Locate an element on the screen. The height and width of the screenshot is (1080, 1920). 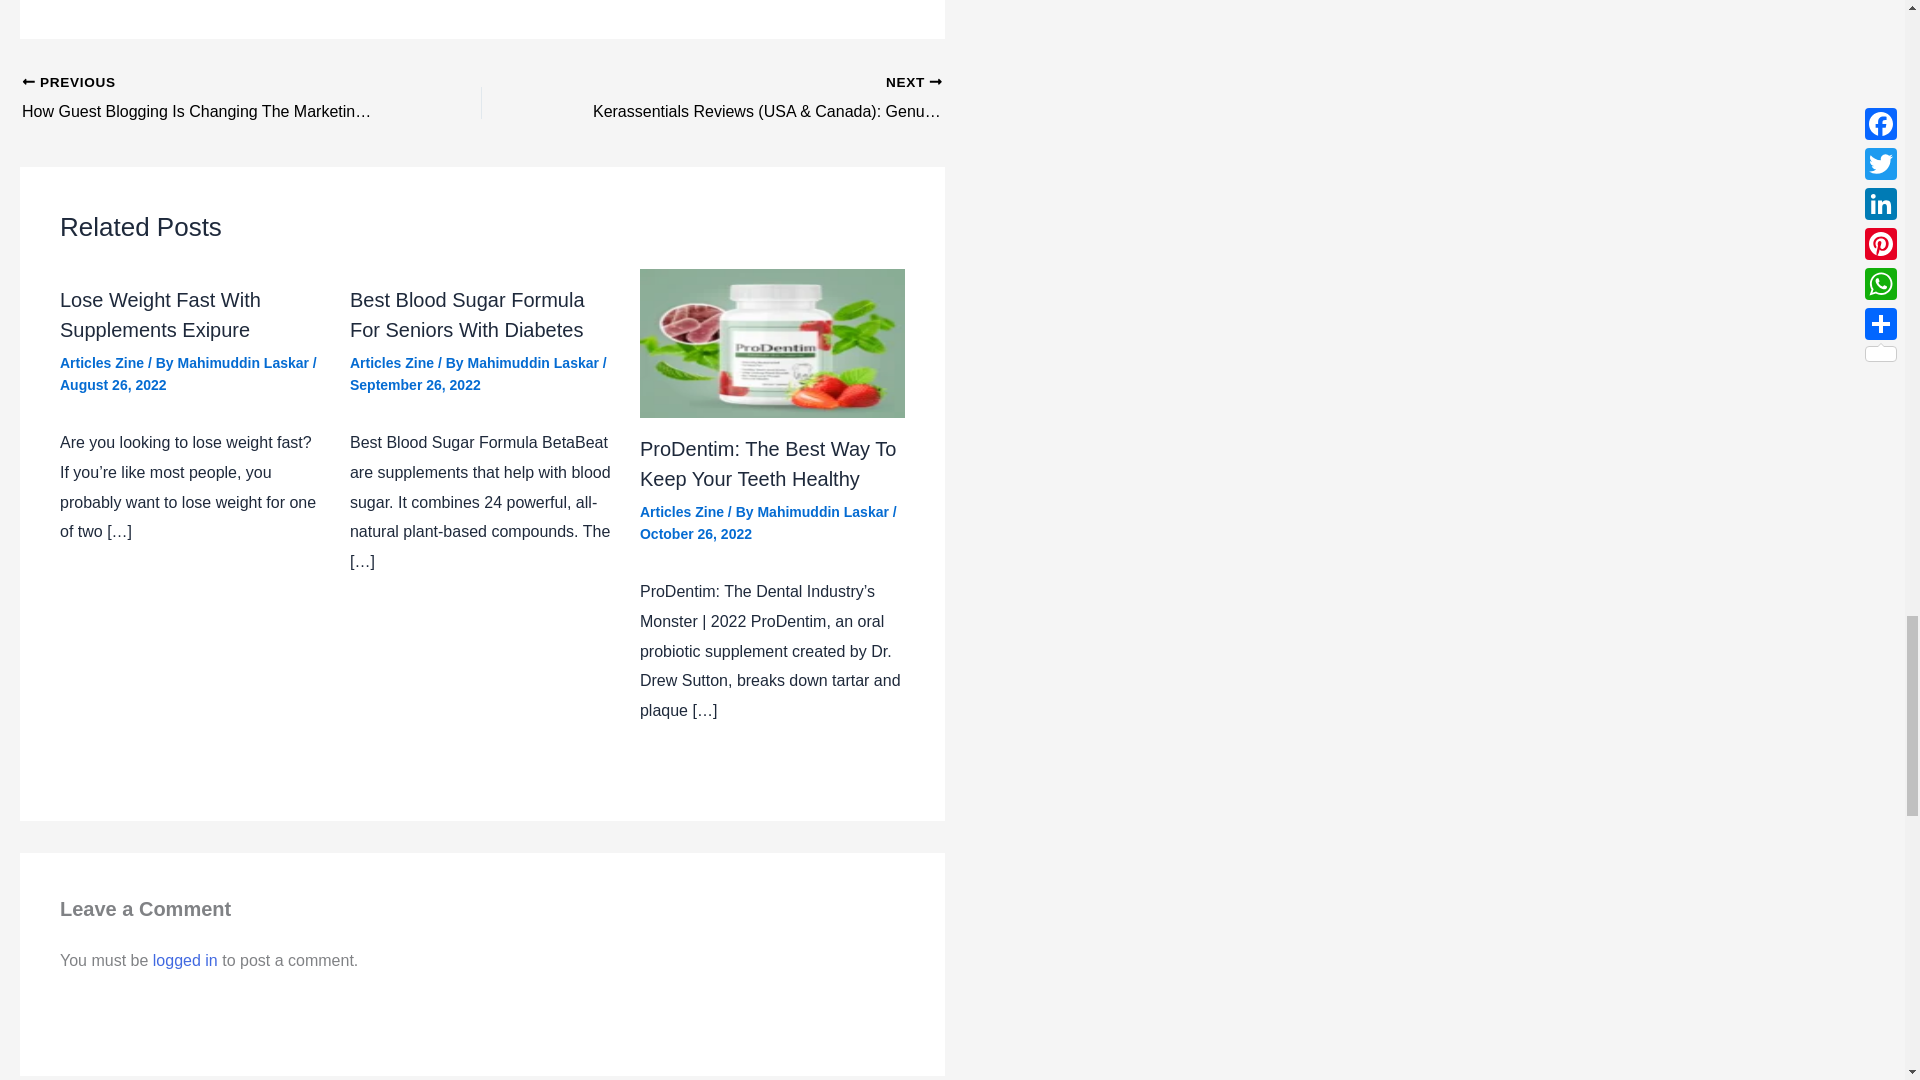
ProDentim: The Best Way To Keep Your Teeth Healthy 1 is located at coordinates (772, 342).